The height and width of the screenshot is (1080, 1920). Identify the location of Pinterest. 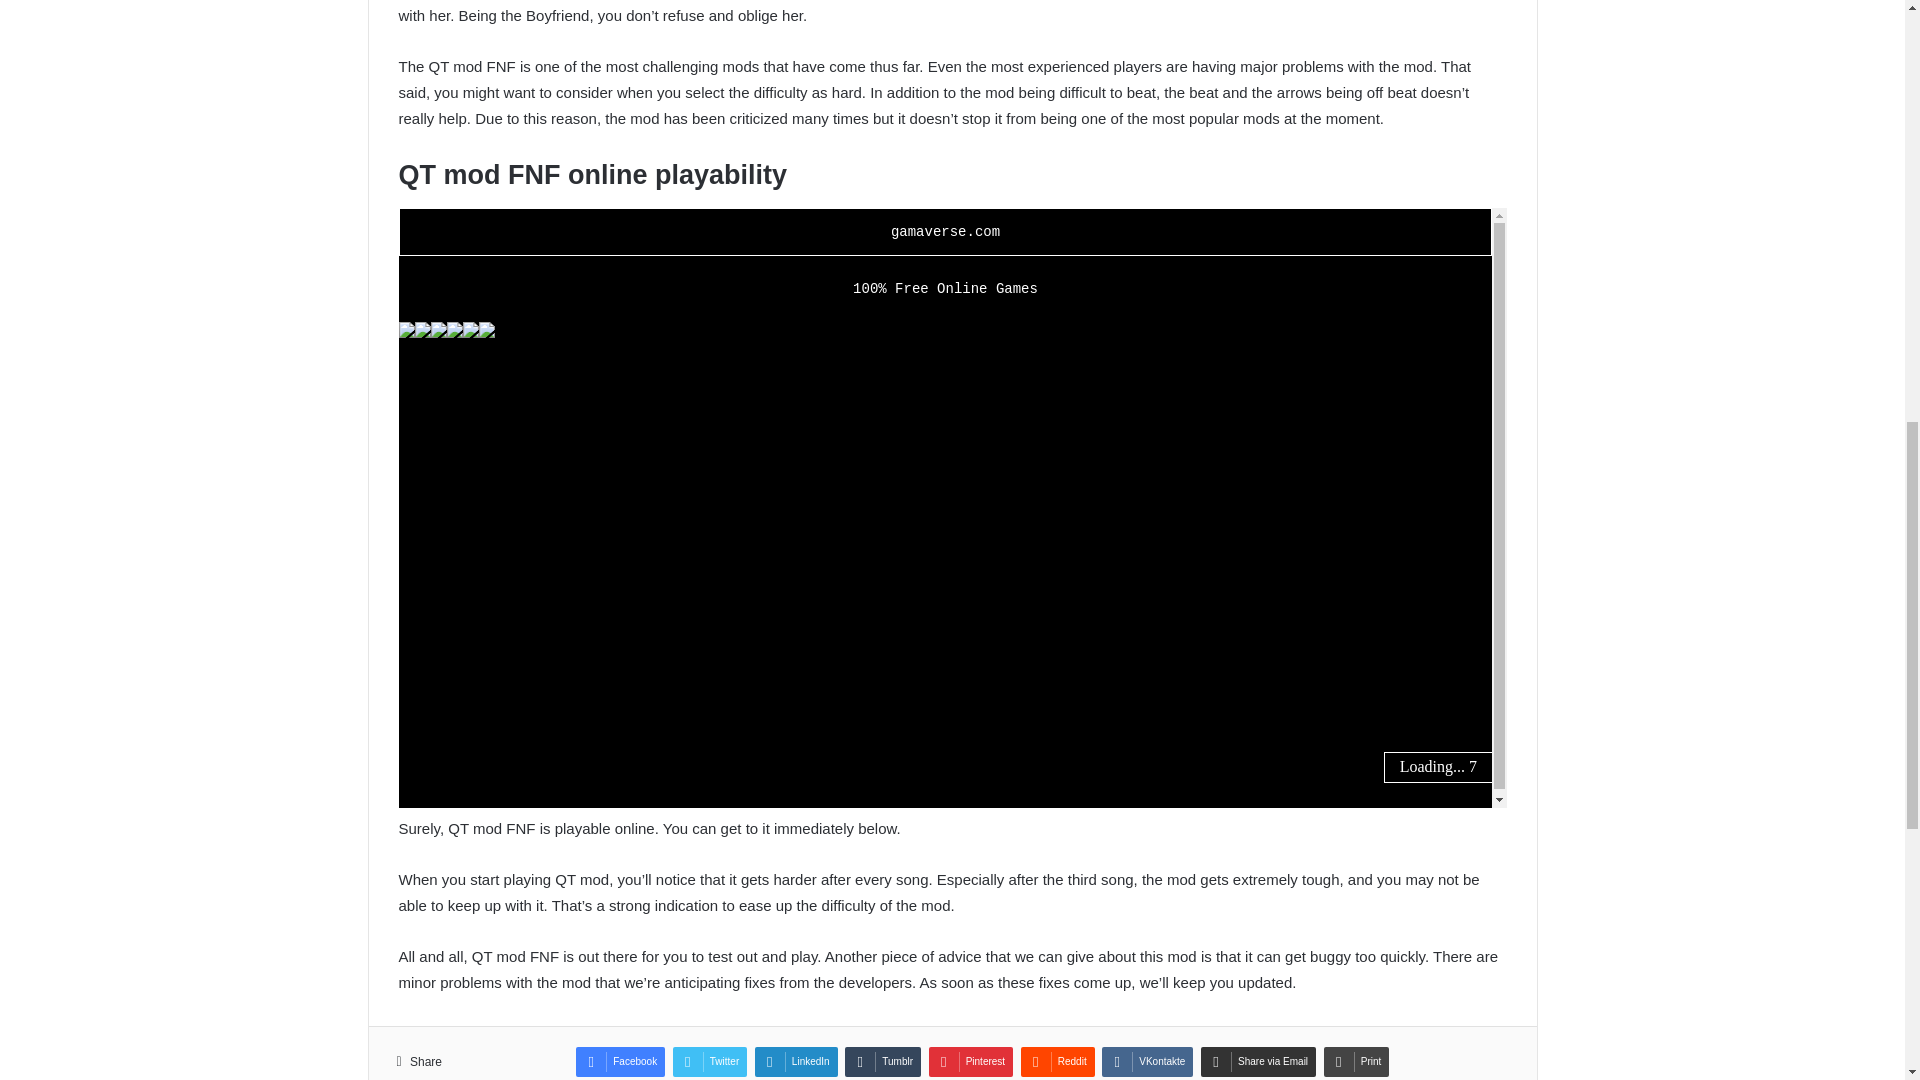
(971, 1061).